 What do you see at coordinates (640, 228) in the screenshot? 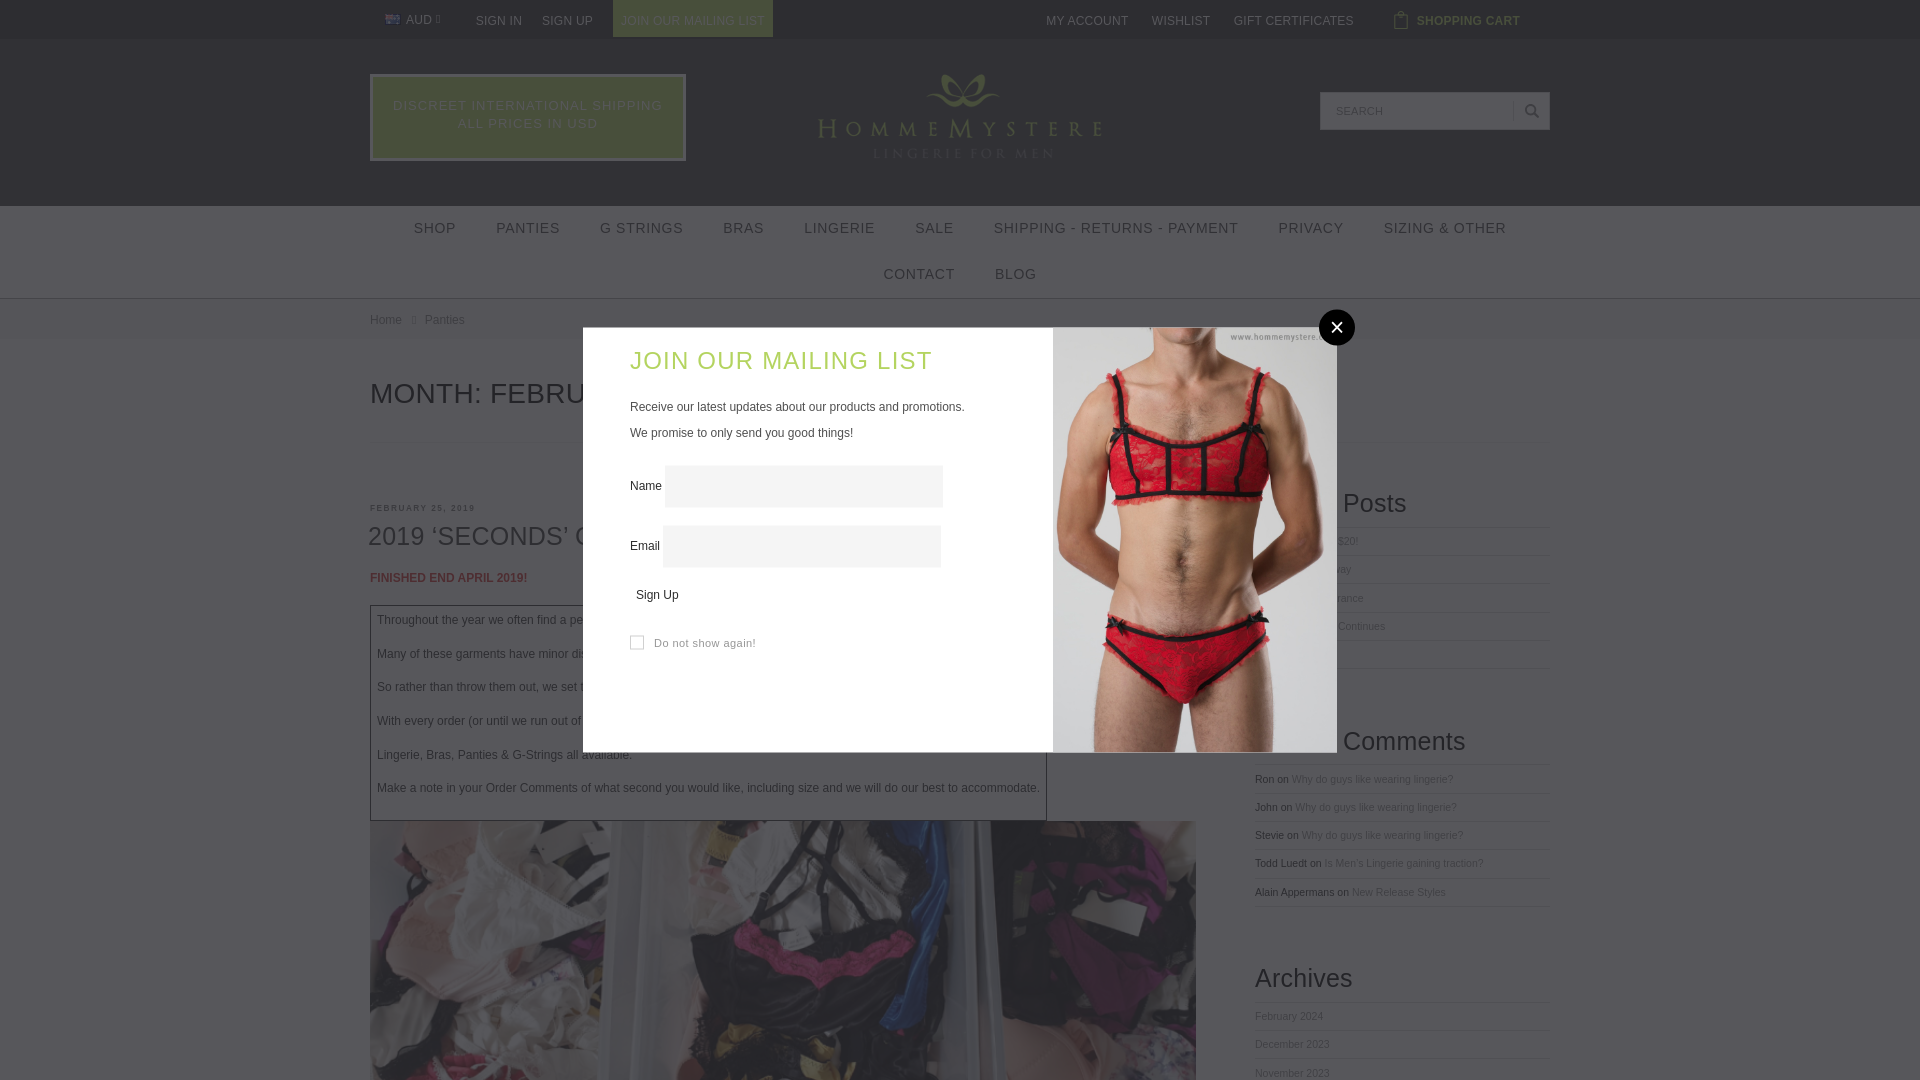
I see `G STRINGS` at bounding box center [640, 228].